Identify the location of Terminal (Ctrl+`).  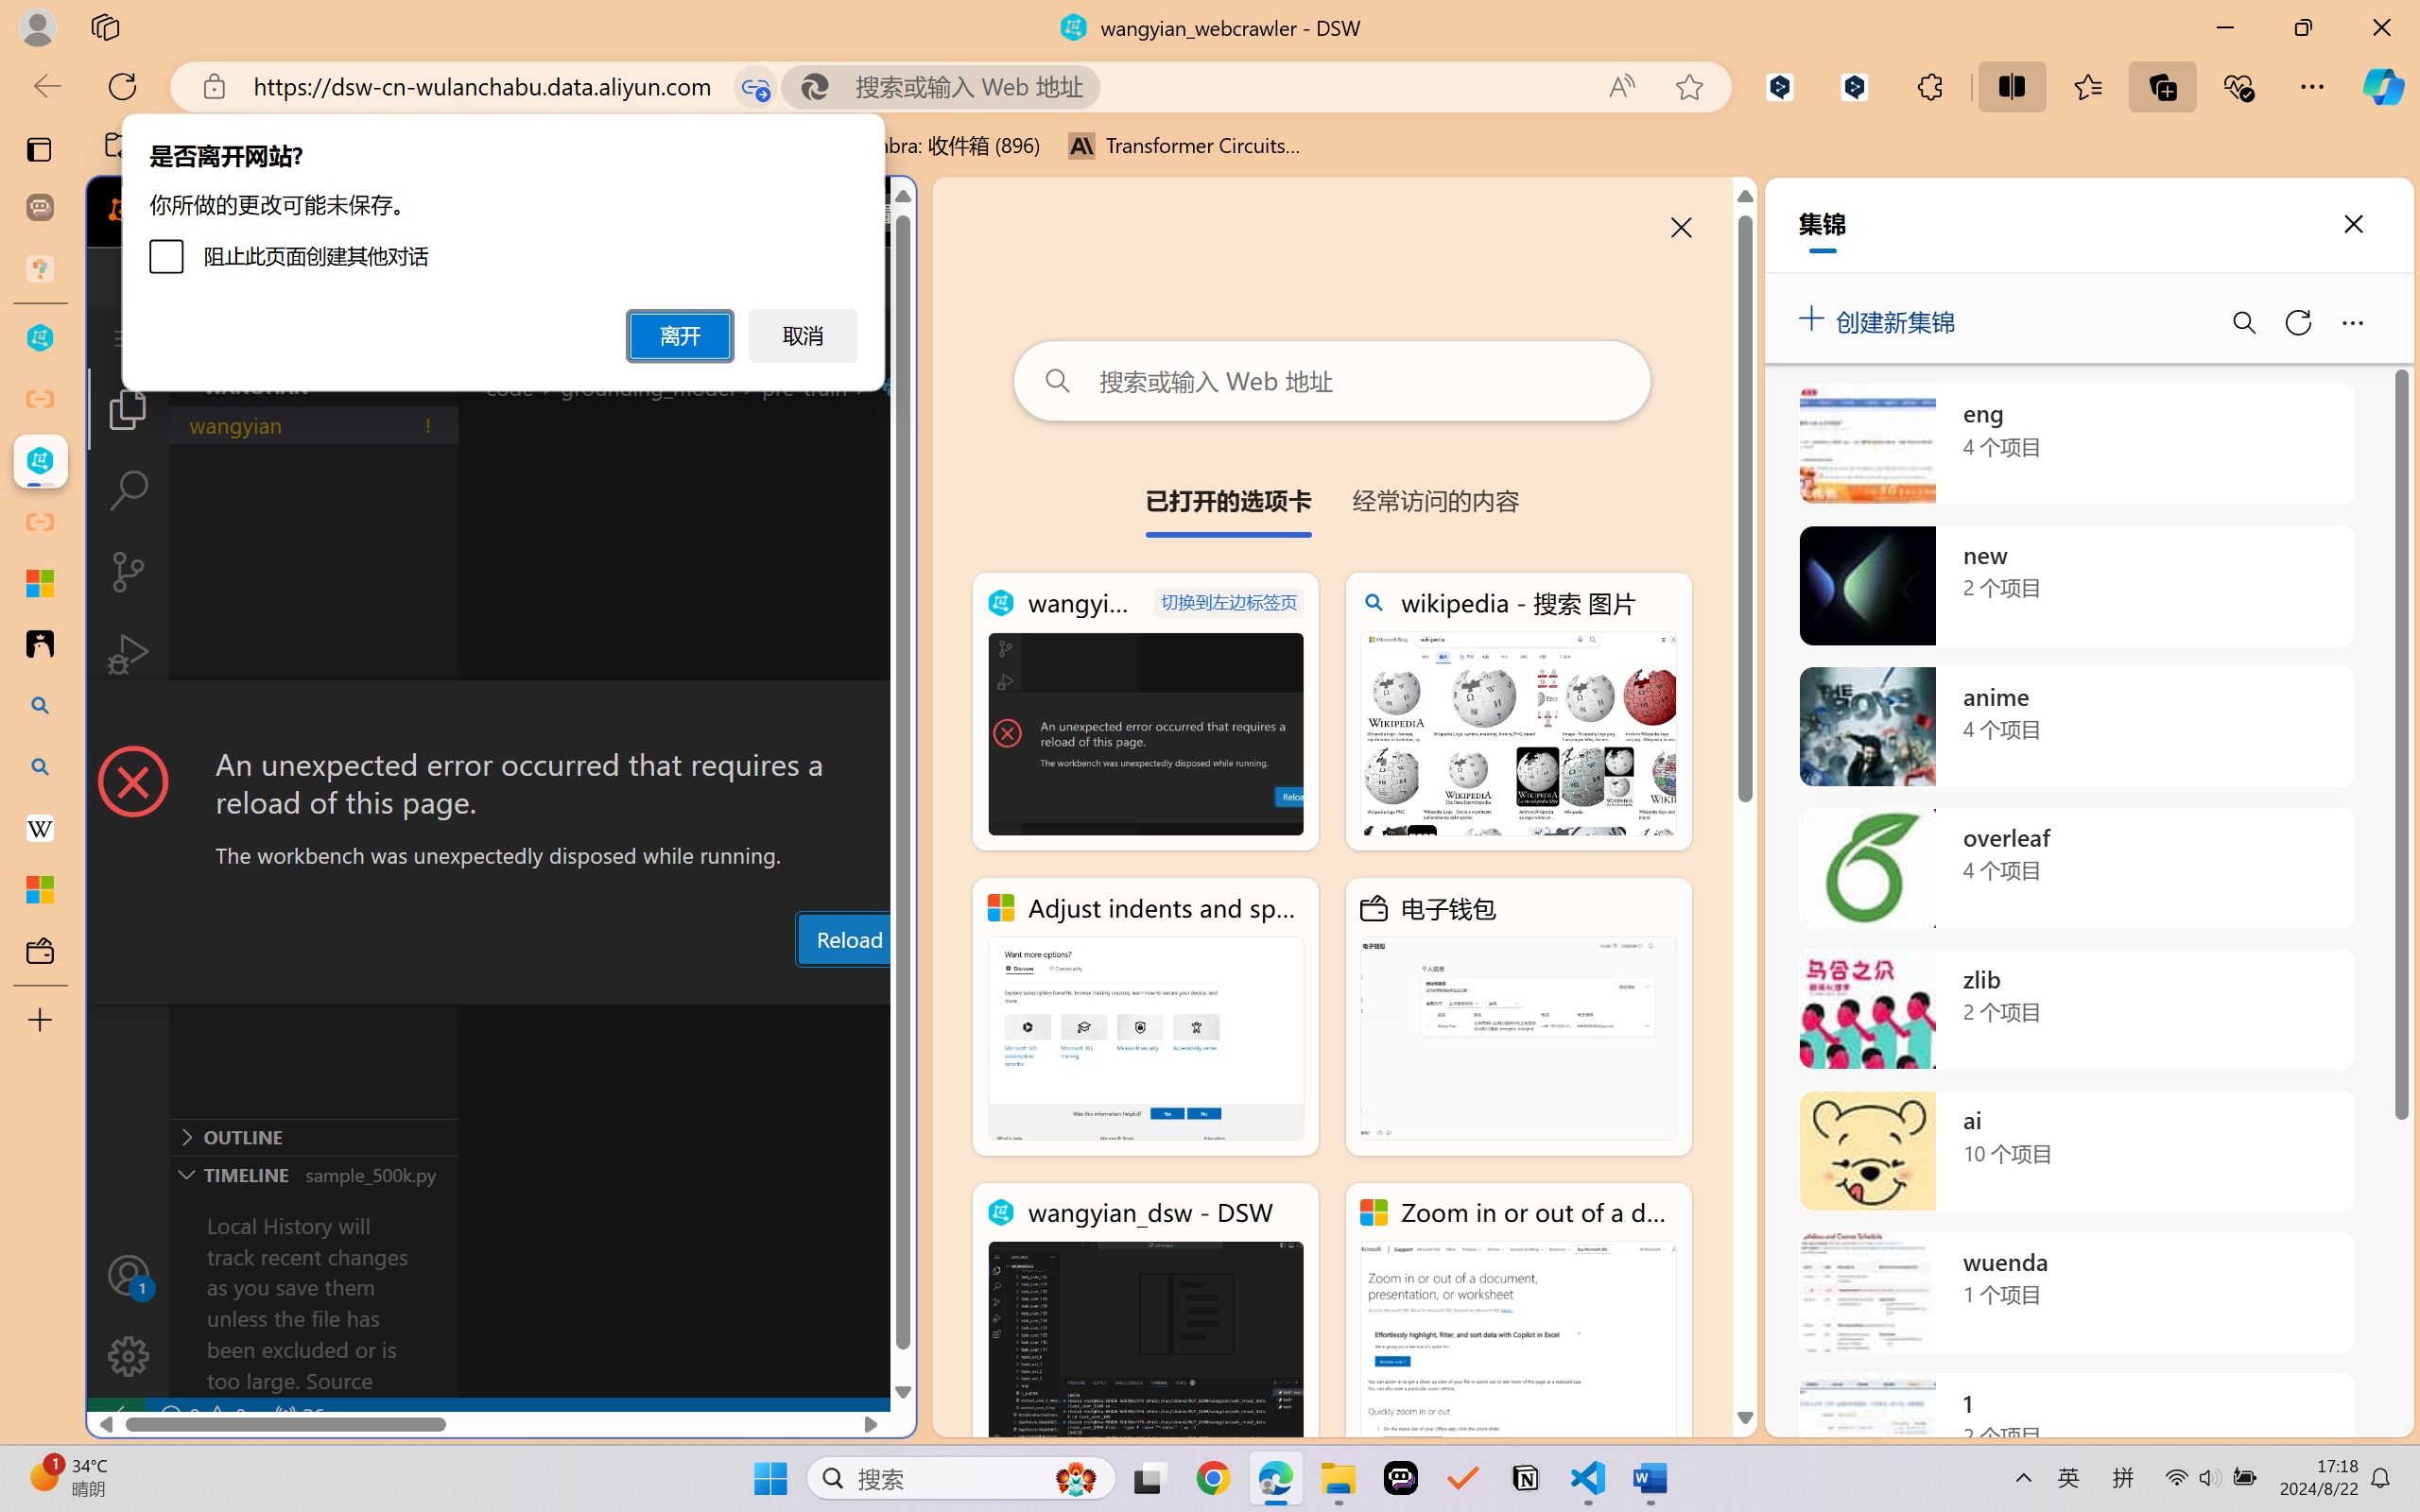
(964, 986).